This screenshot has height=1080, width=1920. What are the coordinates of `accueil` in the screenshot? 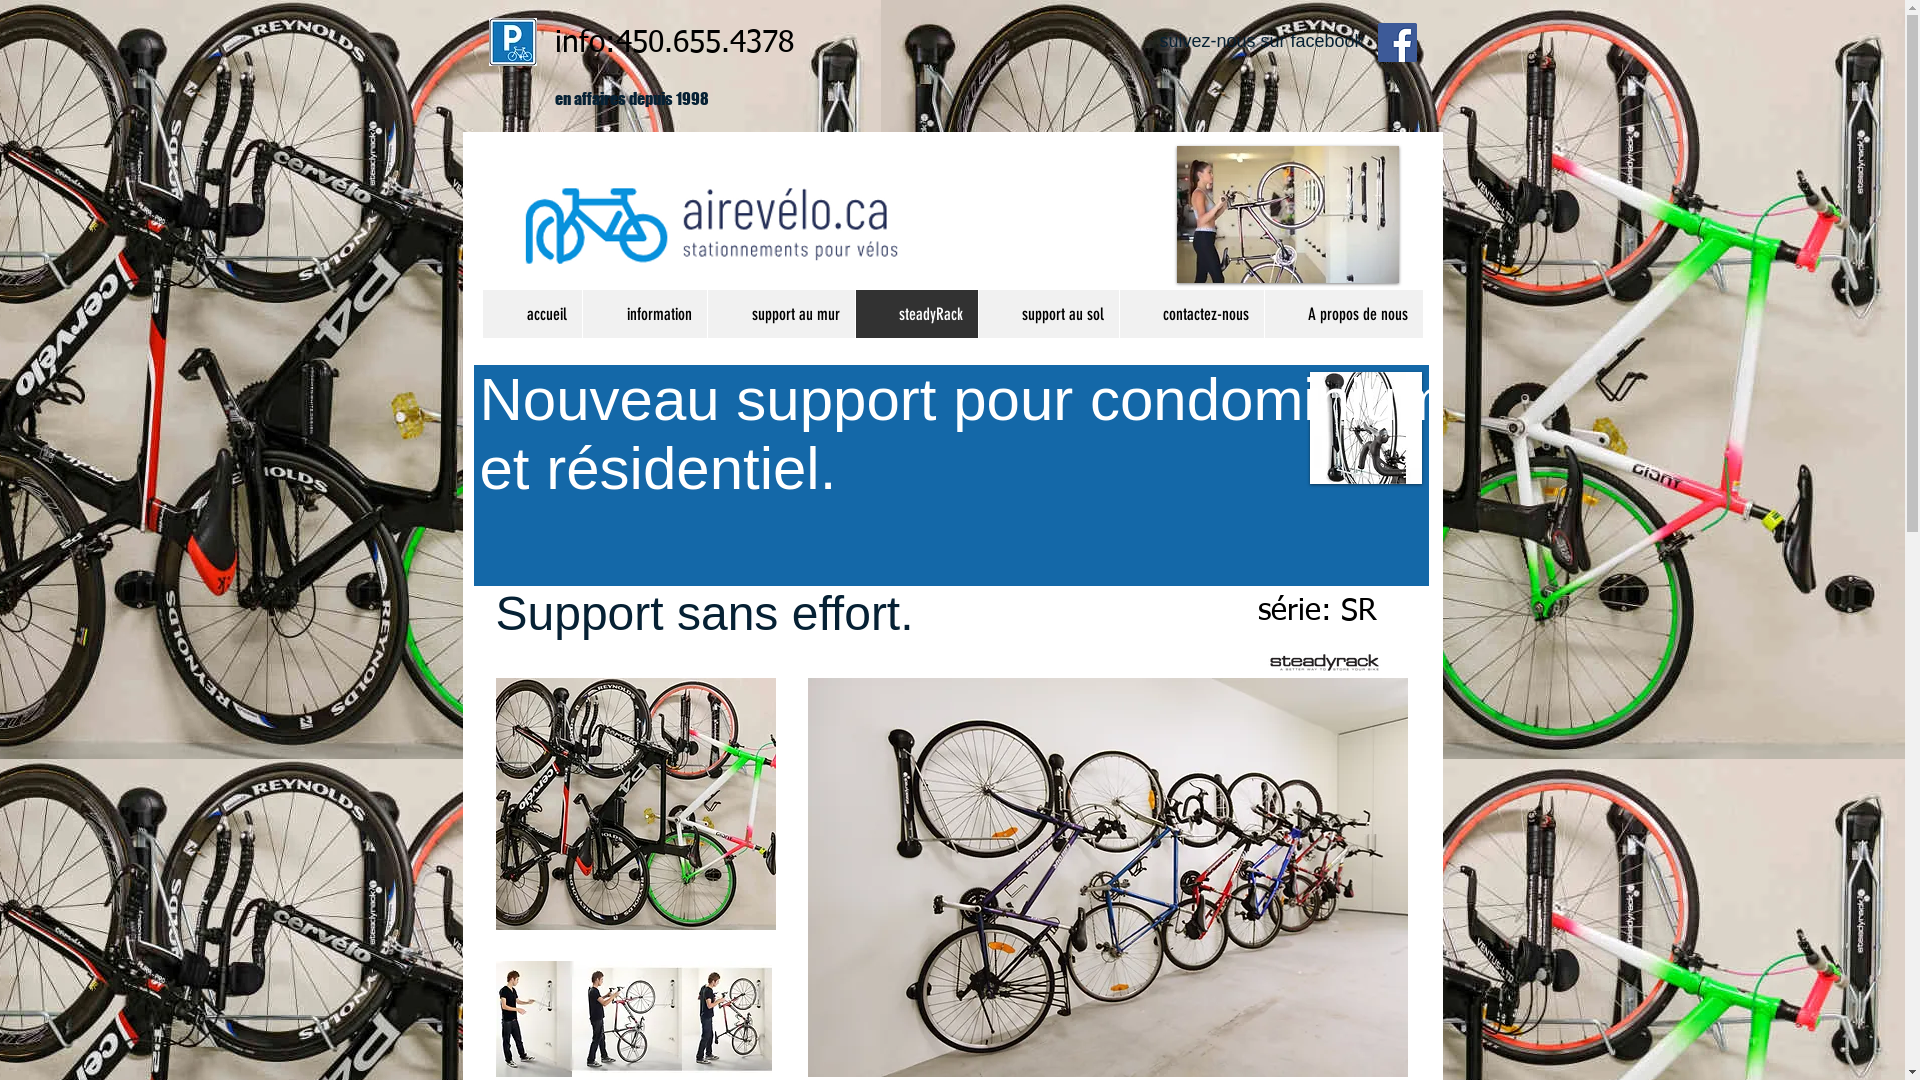 It's located at (532, 314).